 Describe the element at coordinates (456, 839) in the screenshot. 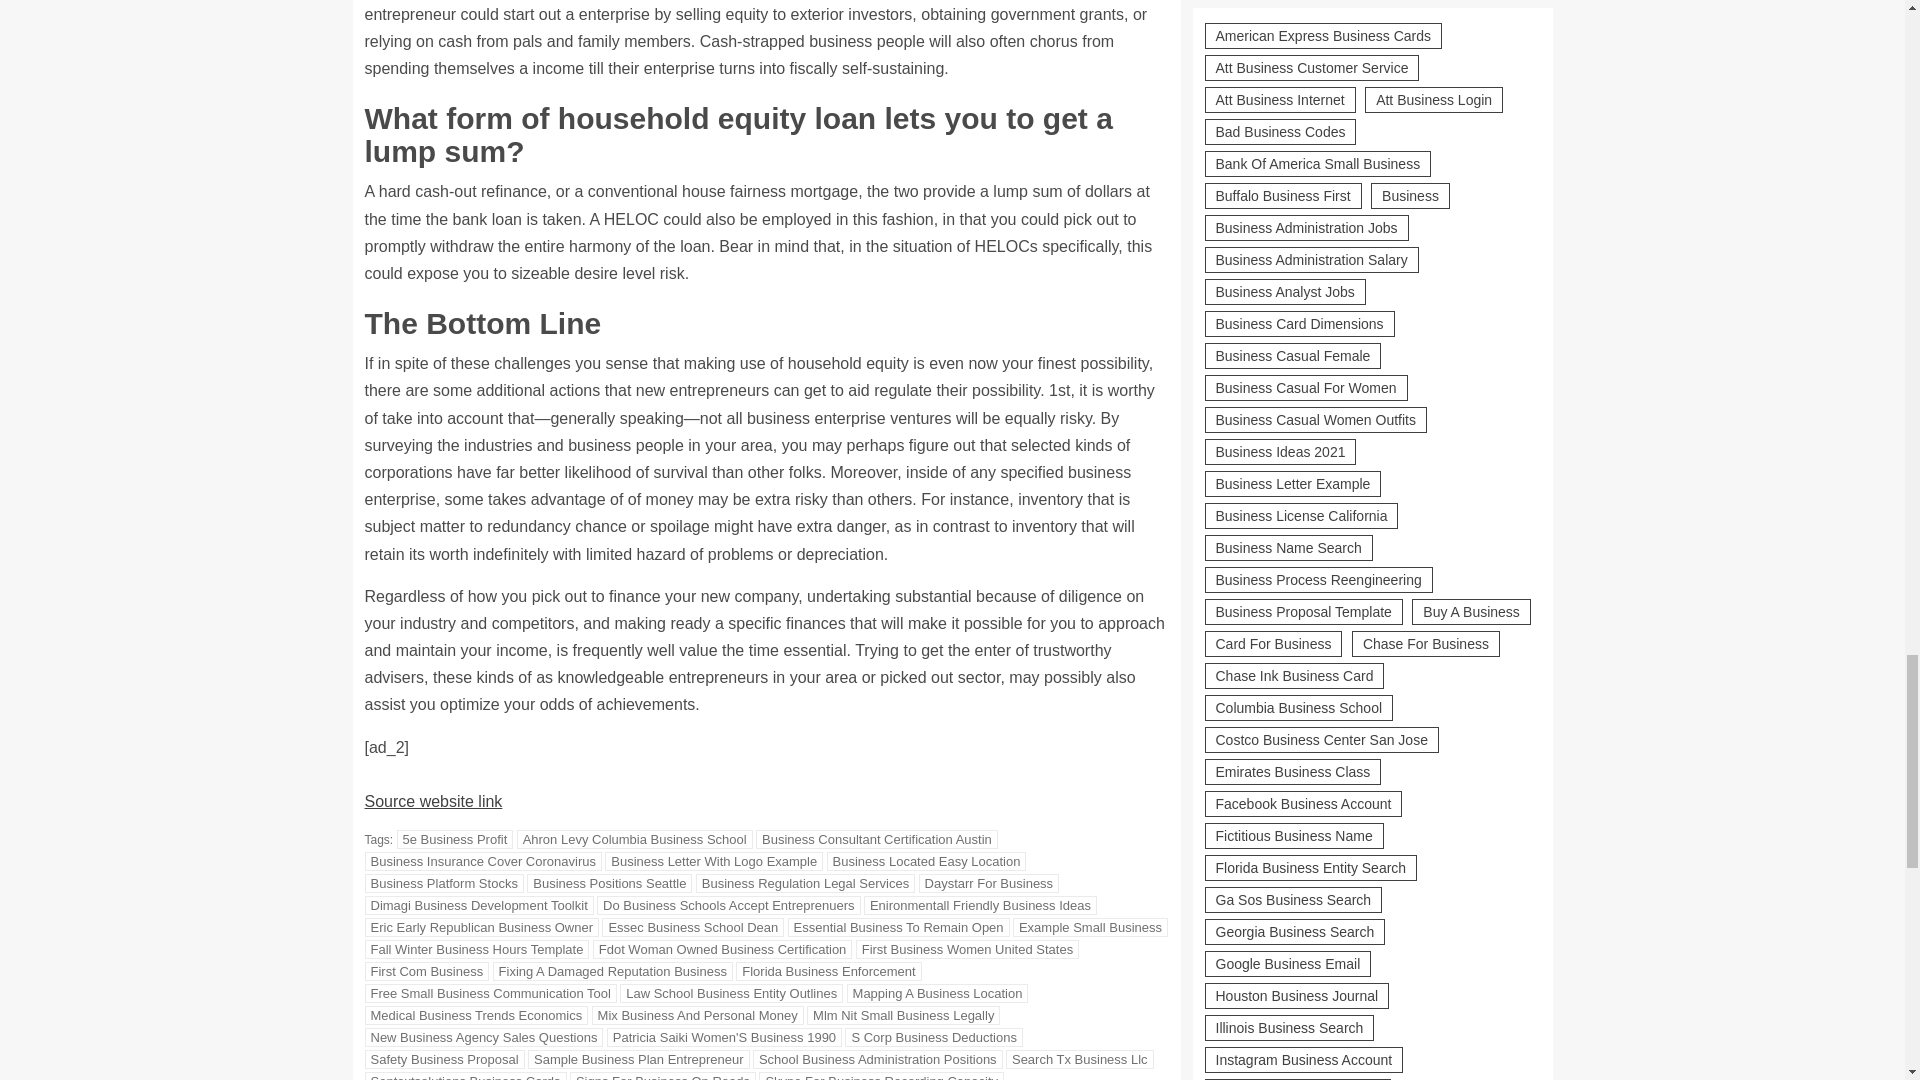

I see `5e Business Profit` at that location.